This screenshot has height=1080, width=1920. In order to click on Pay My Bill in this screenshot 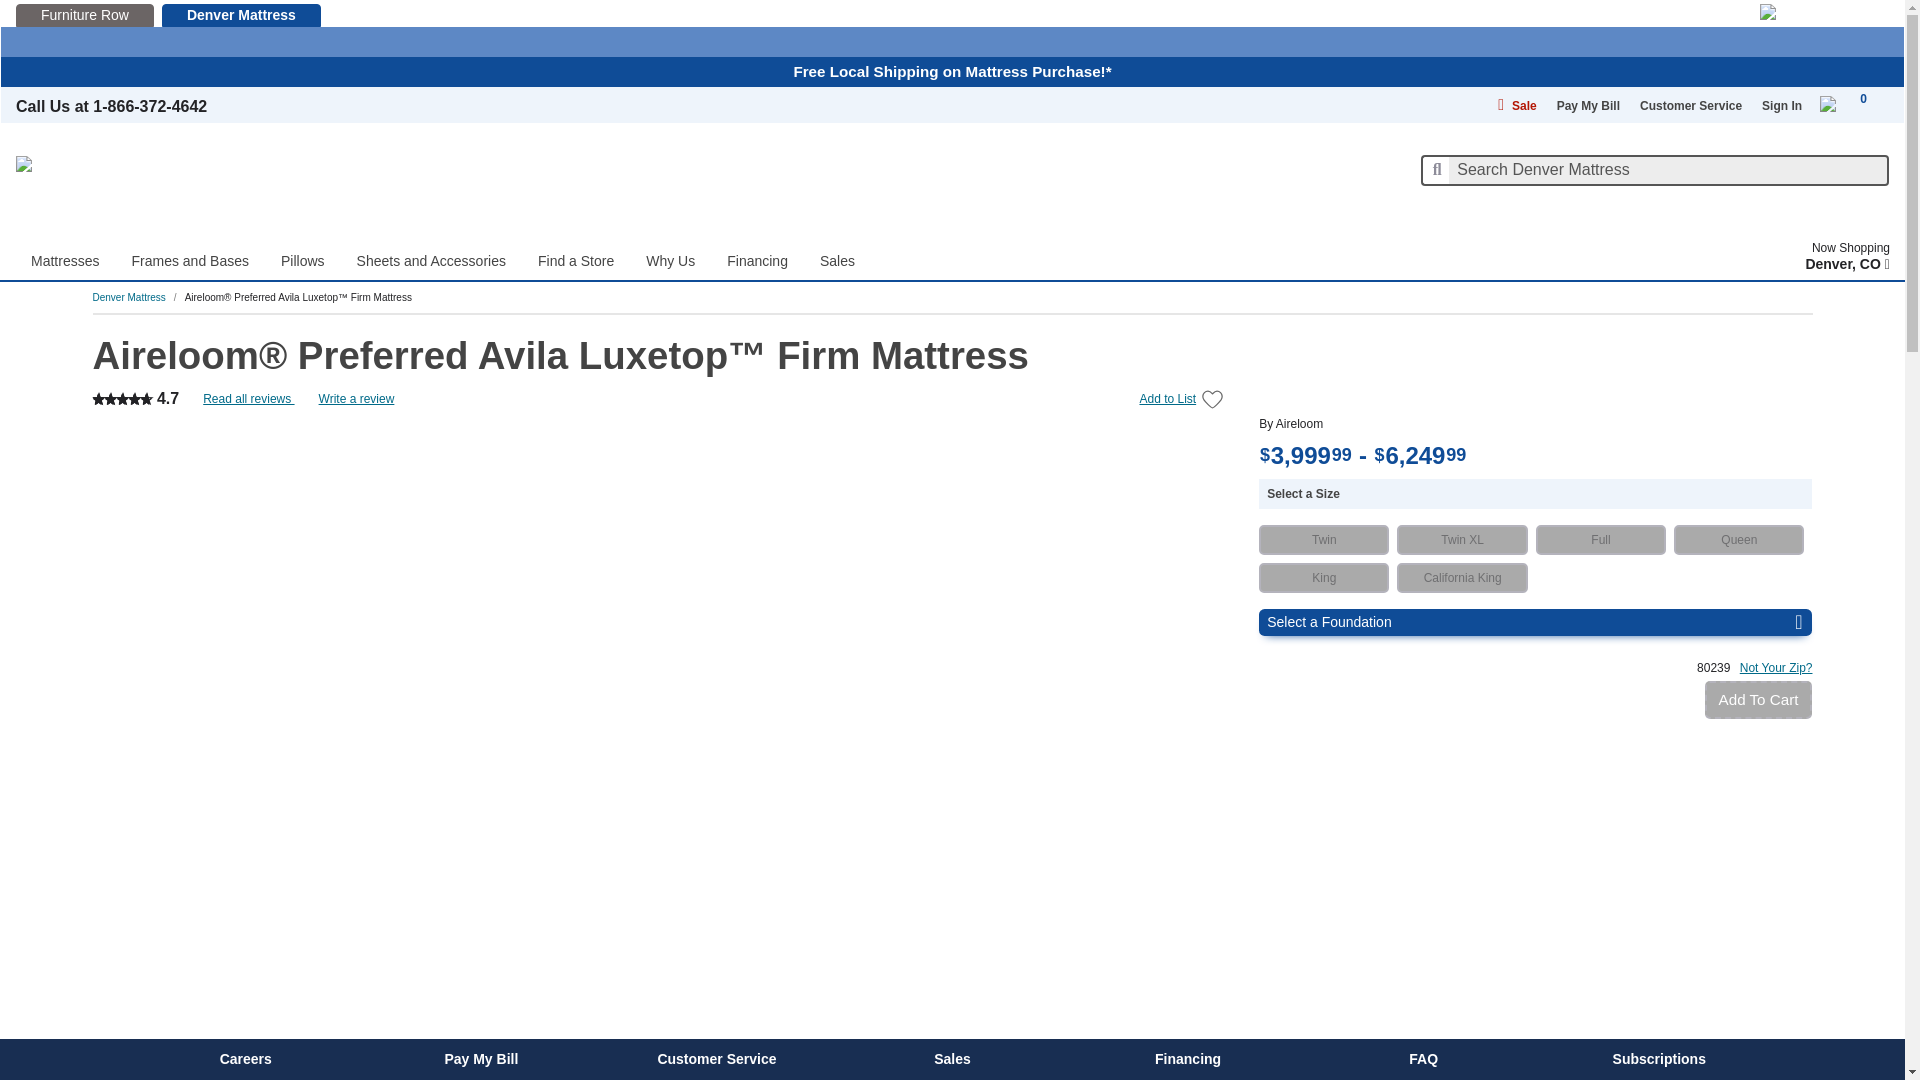, I will do `click(1588, 106)`.